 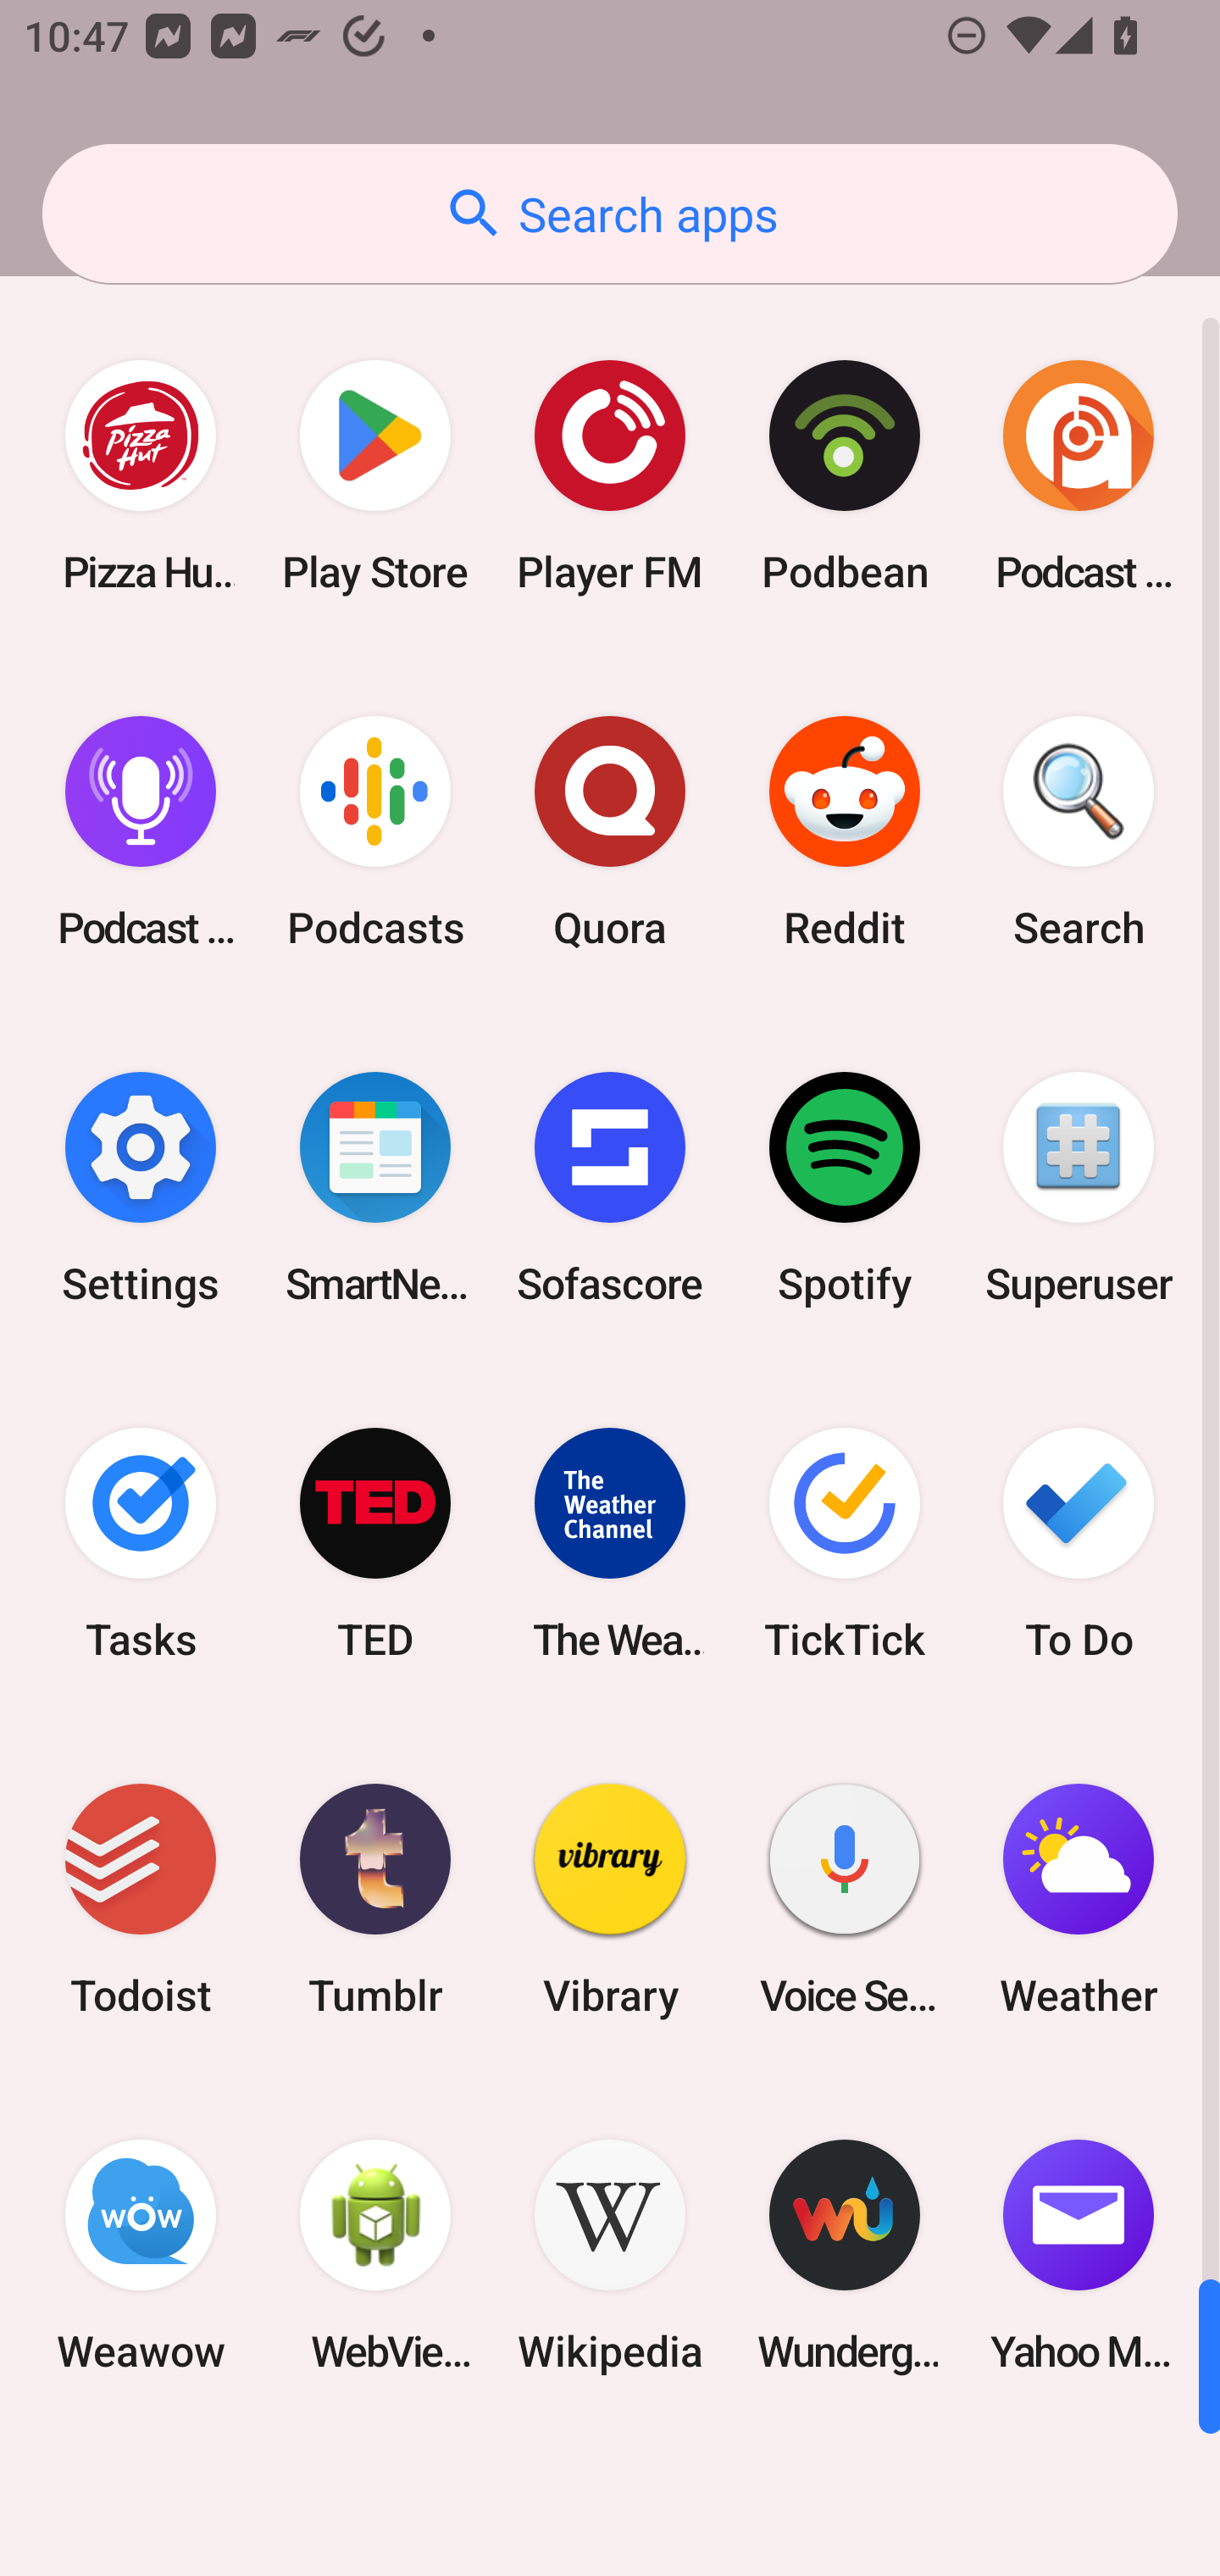 I want to click on Sofascore, so click(x=610, y=1187).